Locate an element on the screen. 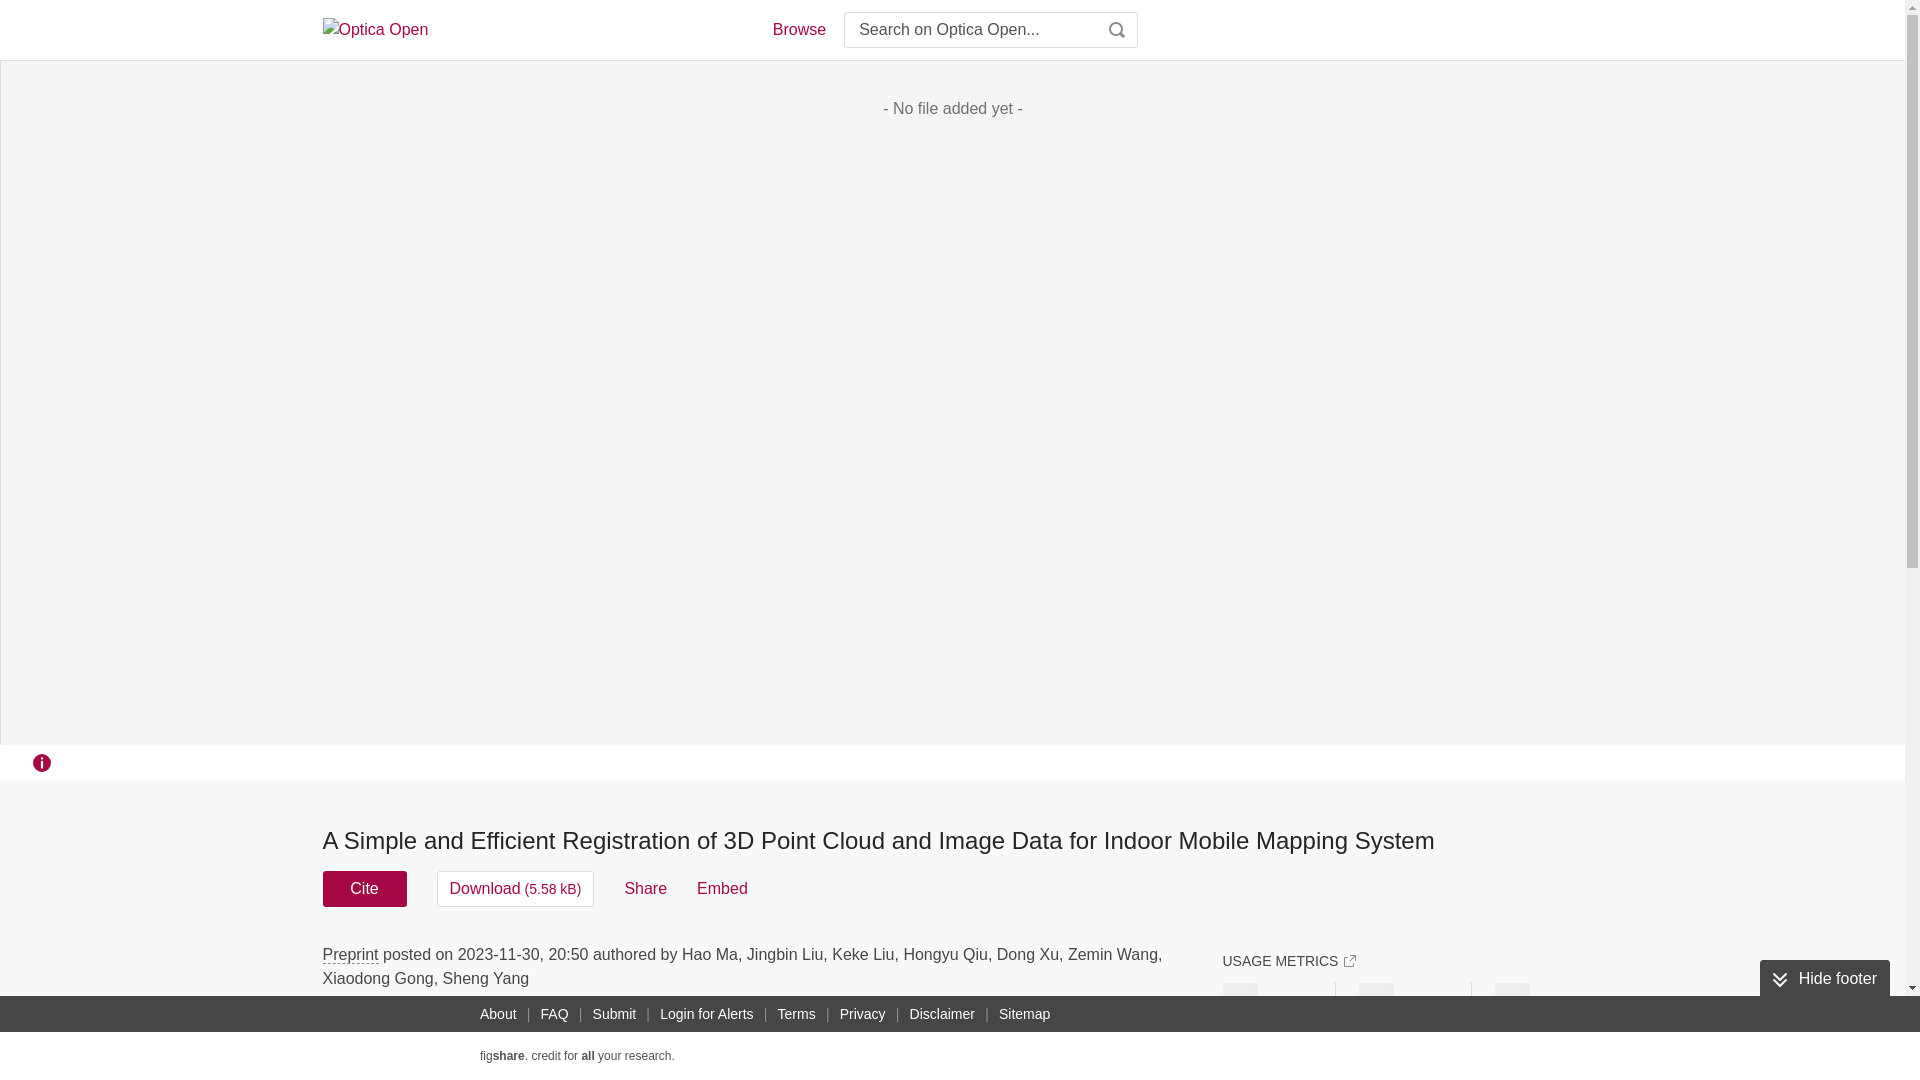 The height and width of the screenshot is (1080, 1920). Browse is located at coordinates (798, 30).